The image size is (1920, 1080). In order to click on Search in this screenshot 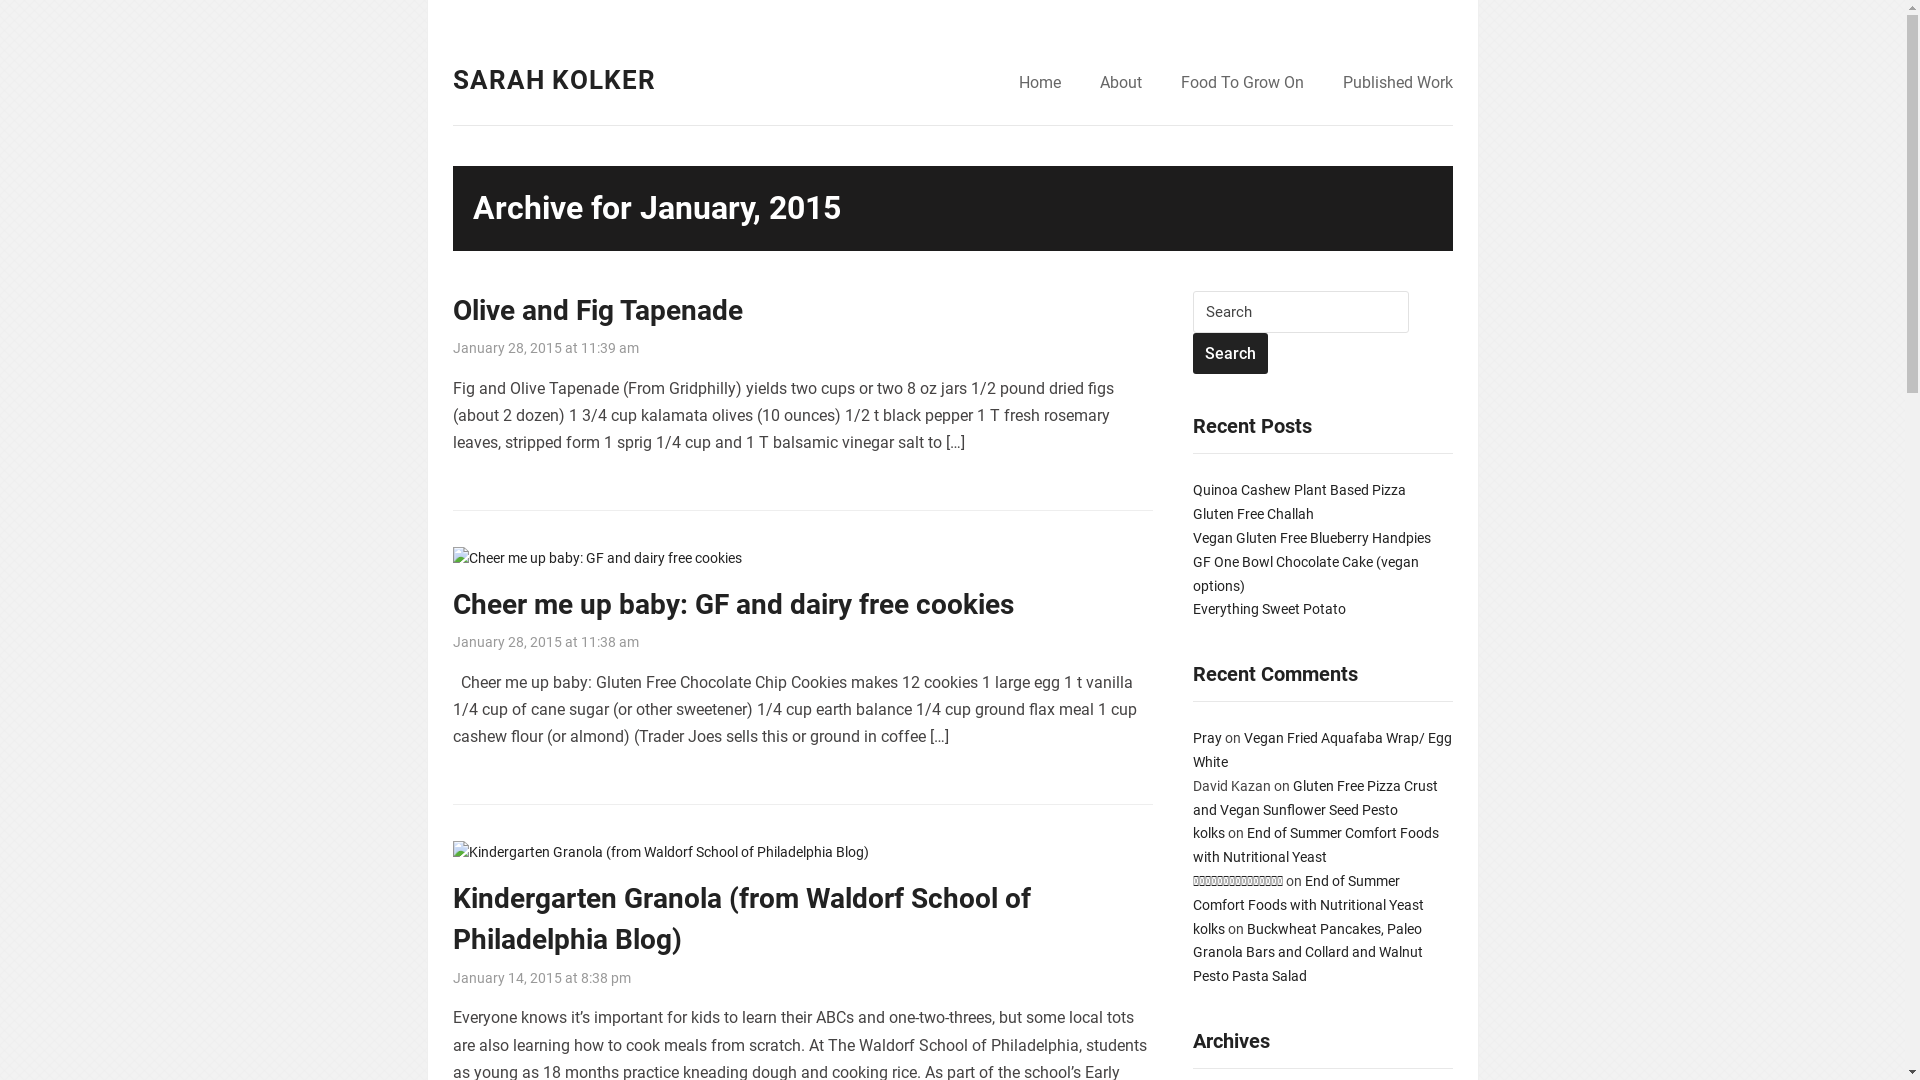, I will do `click(1230, 354)`.